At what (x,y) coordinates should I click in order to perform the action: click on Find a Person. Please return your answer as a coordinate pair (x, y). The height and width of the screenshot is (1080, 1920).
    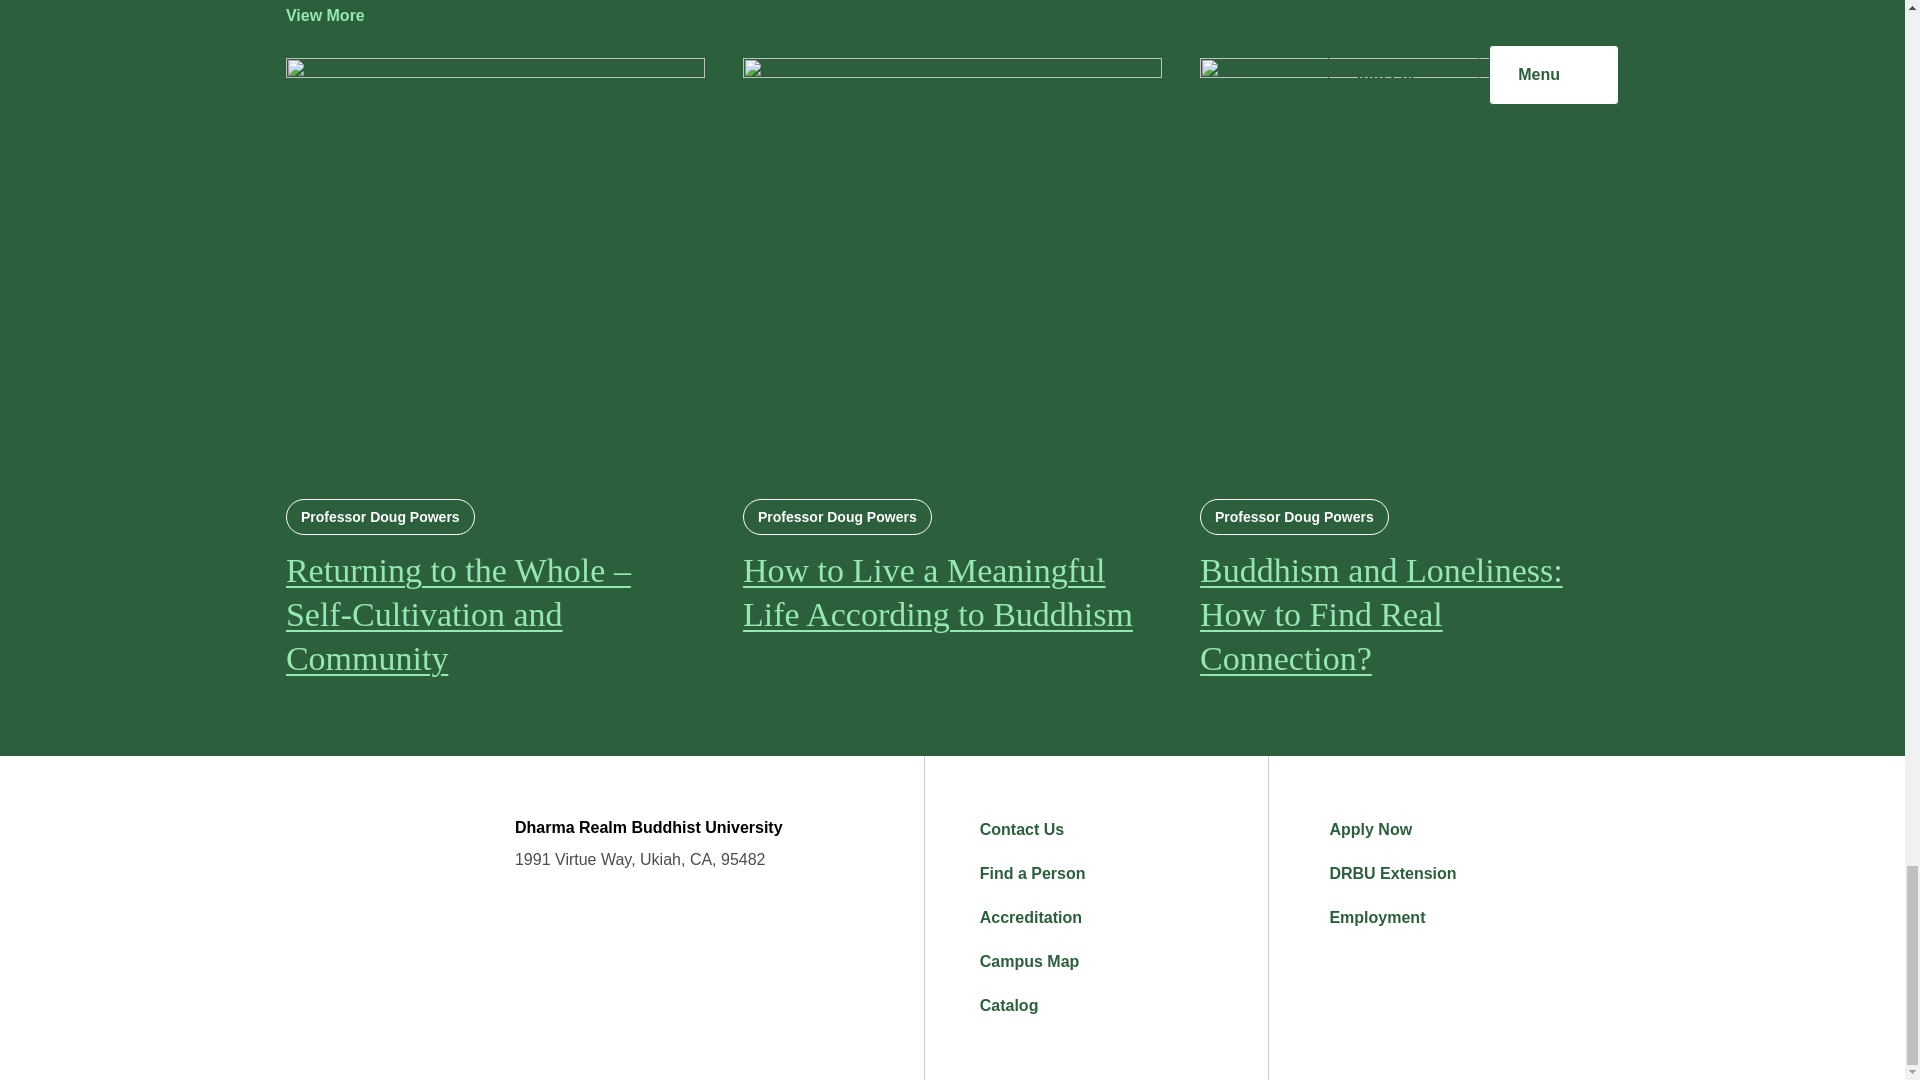
    Looking at the image, I should click on (1124, 874).